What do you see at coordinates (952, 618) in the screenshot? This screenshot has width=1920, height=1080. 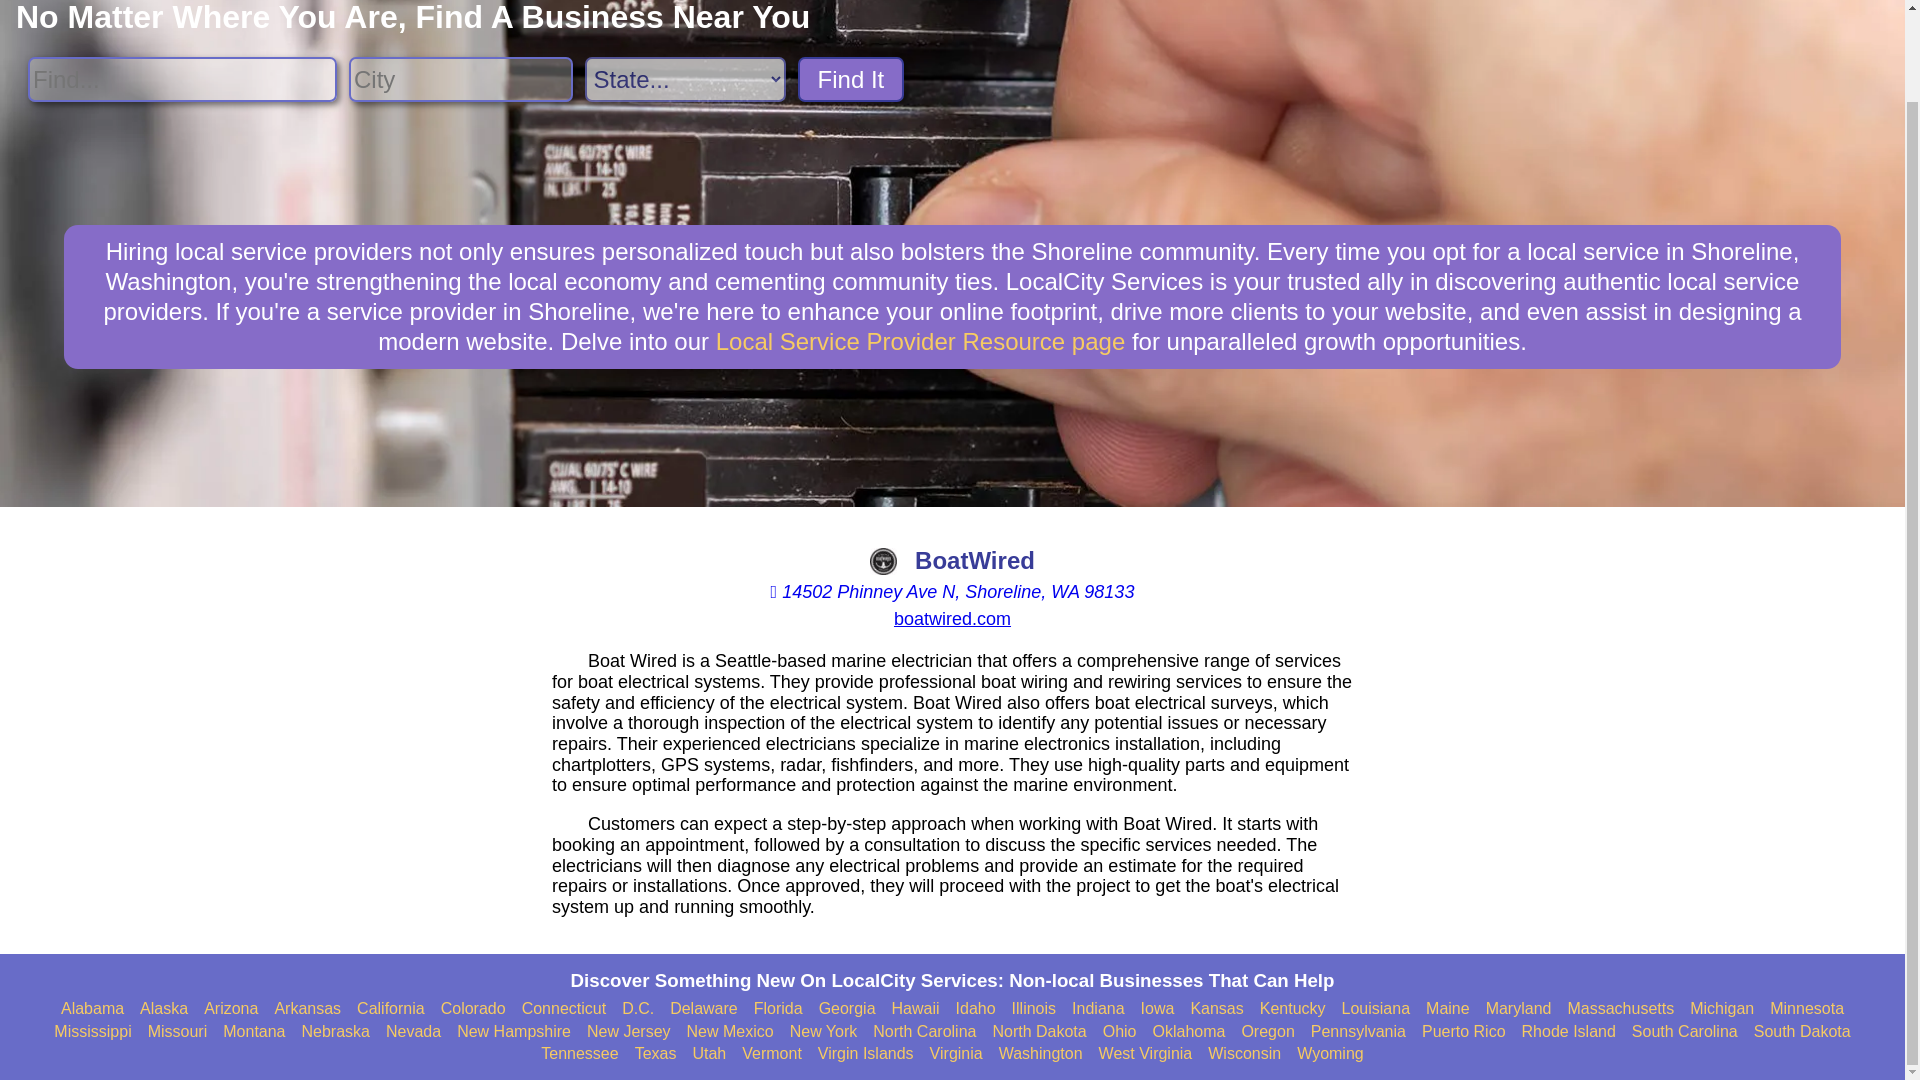 I see `Visit boatwired.com` at bounding box center [952, 618].